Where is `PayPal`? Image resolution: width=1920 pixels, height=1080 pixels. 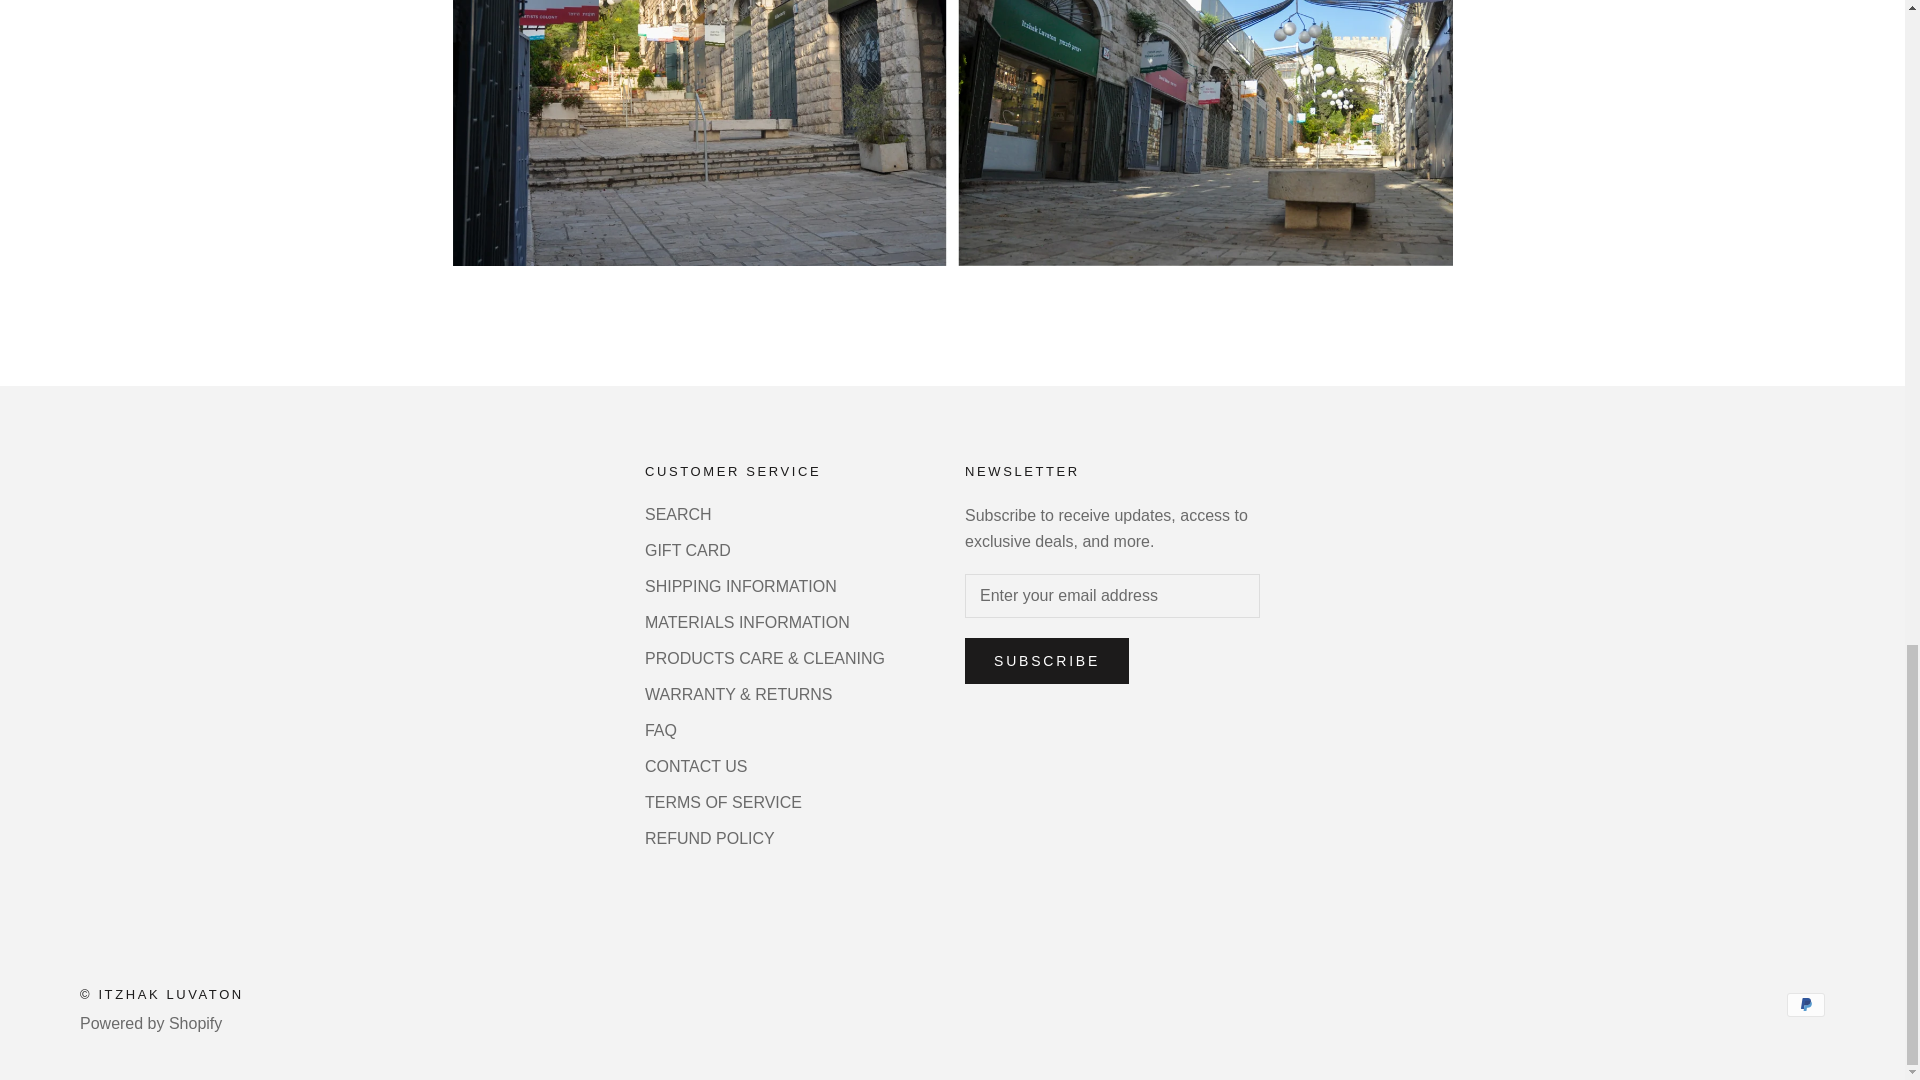
PayPal is located at coordinates (1806, 1004).